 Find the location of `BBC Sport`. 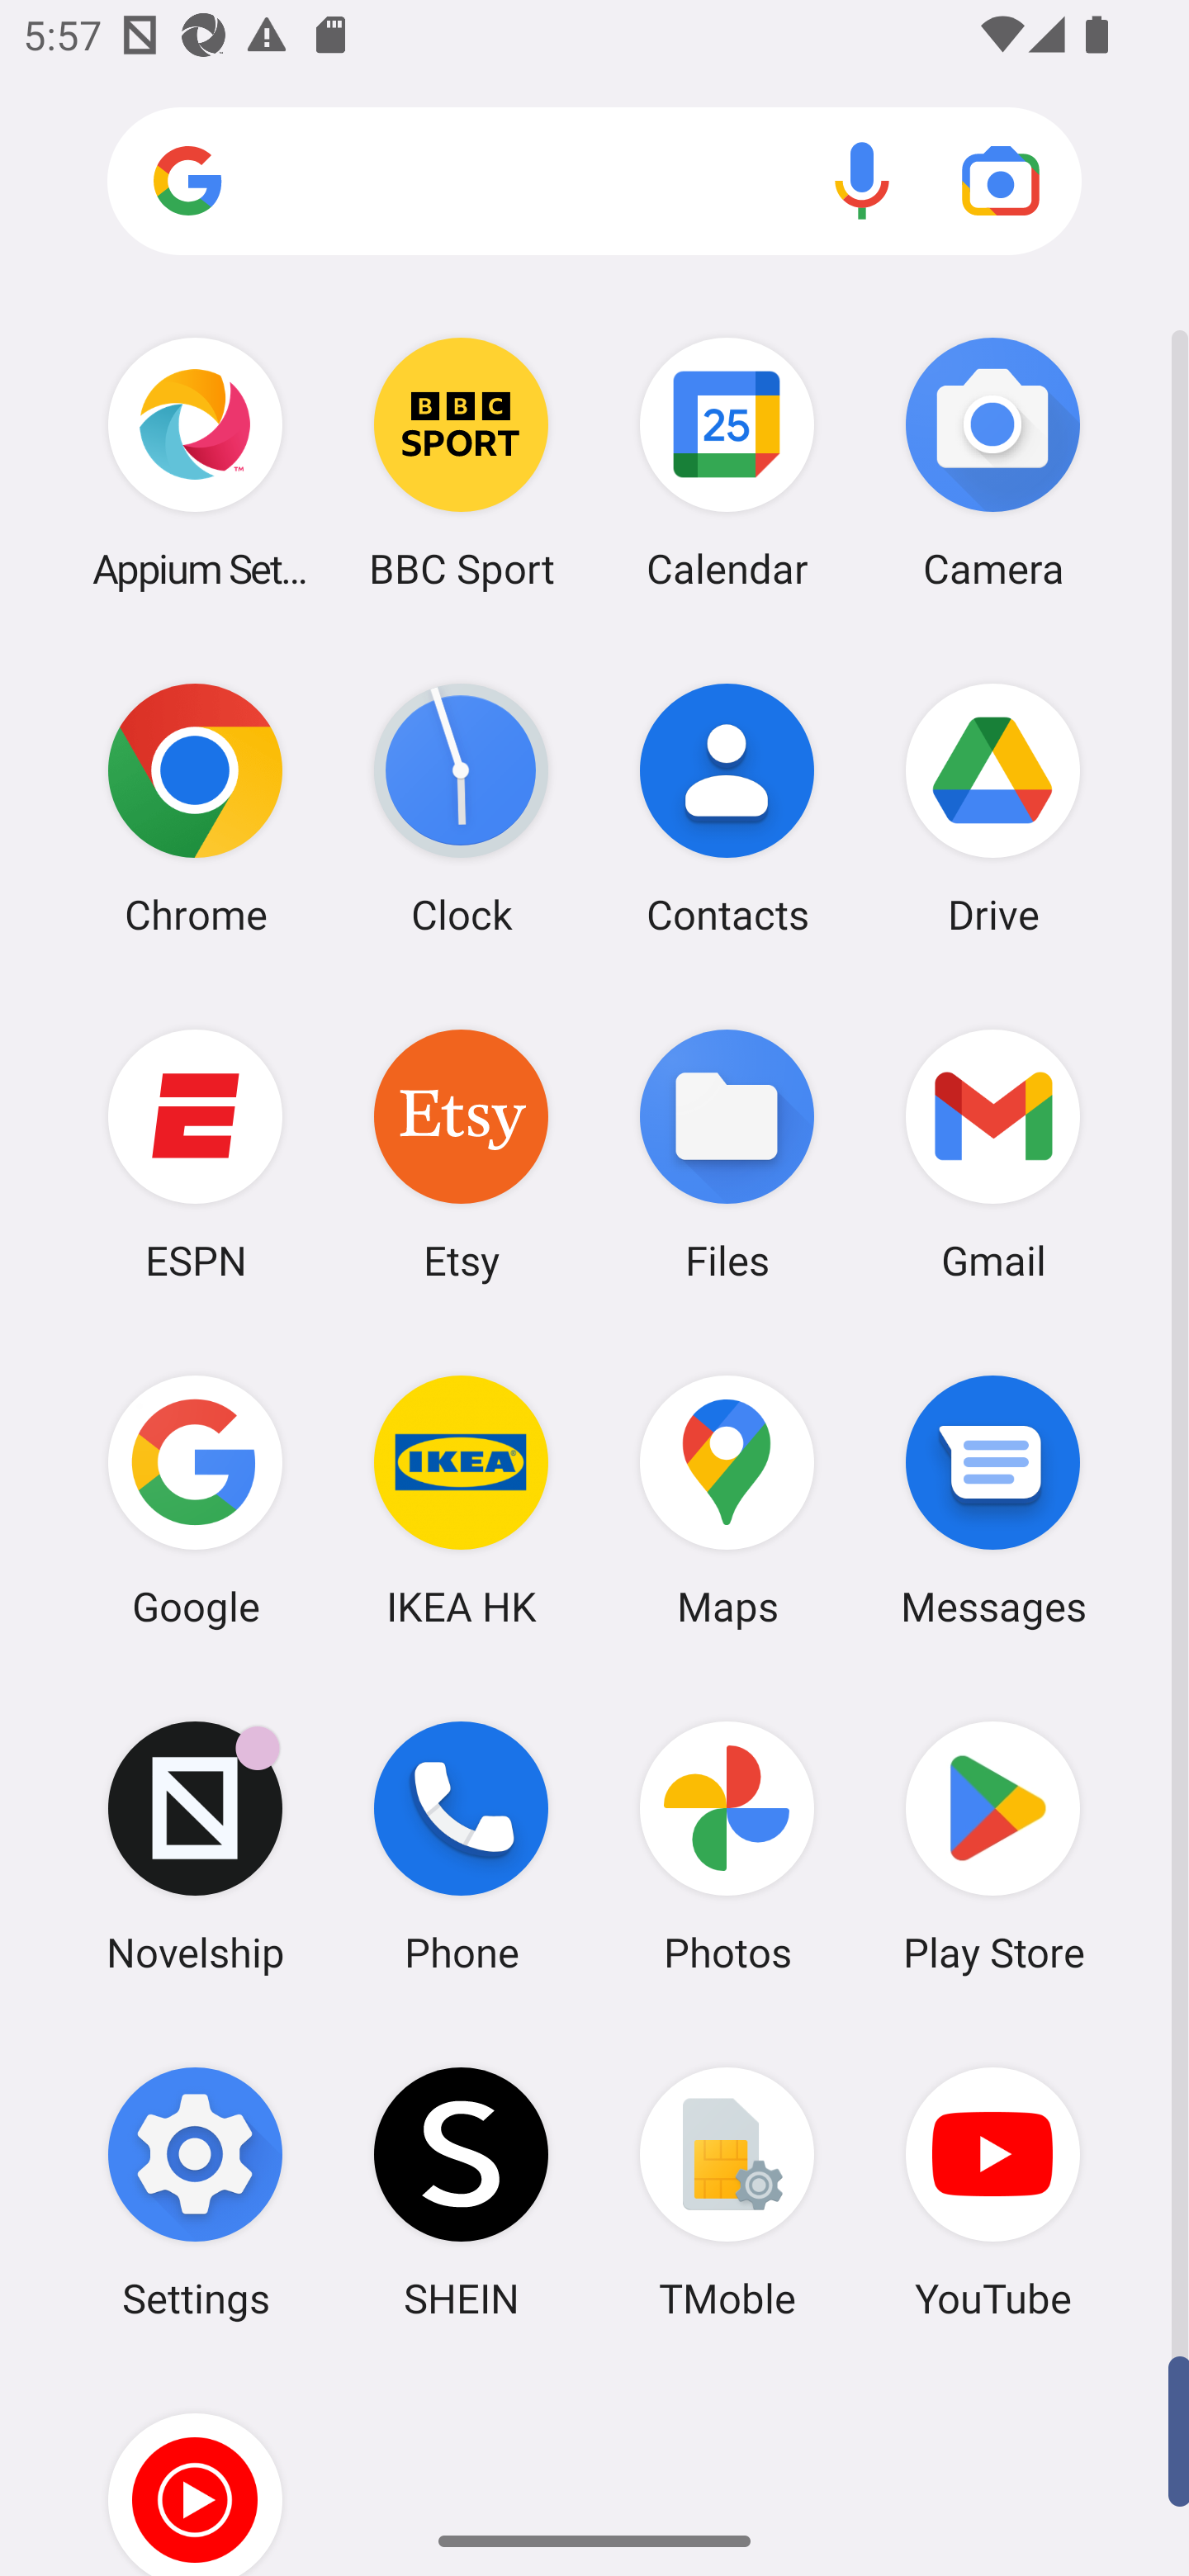

BBC Sport is located at coordinates (461, 462).